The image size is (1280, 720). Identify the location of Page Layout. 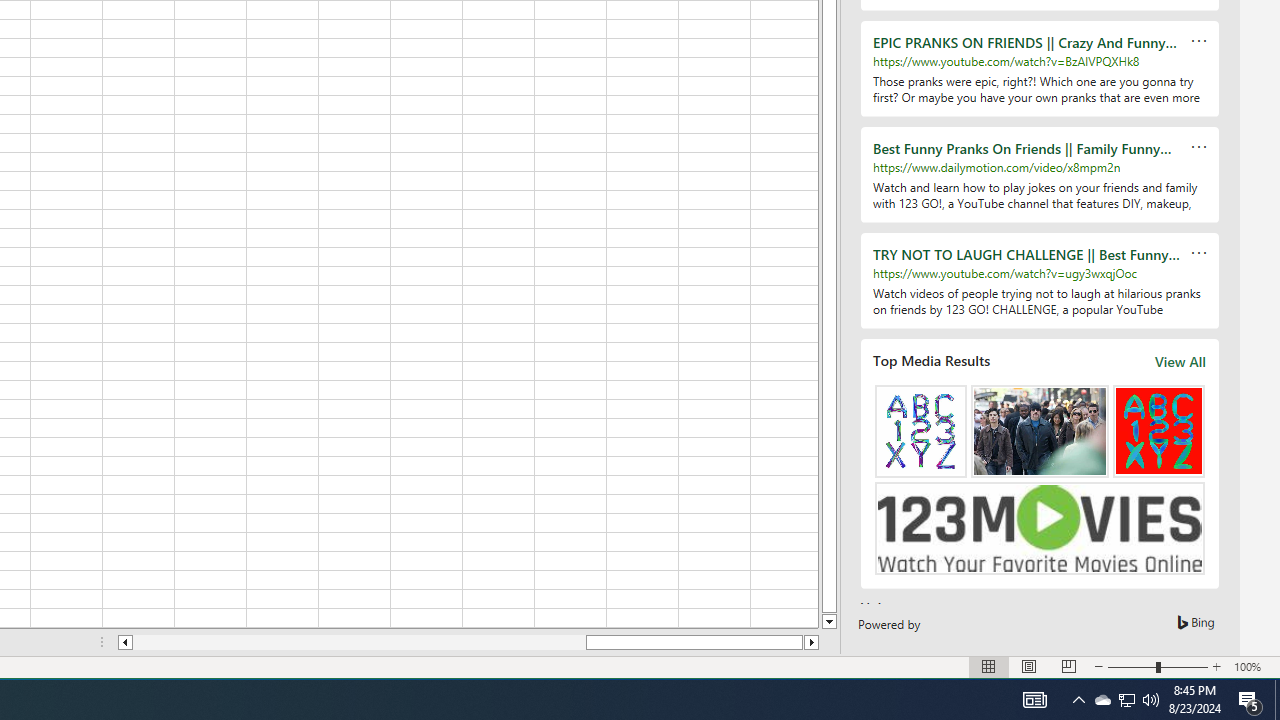
(1028, 667).